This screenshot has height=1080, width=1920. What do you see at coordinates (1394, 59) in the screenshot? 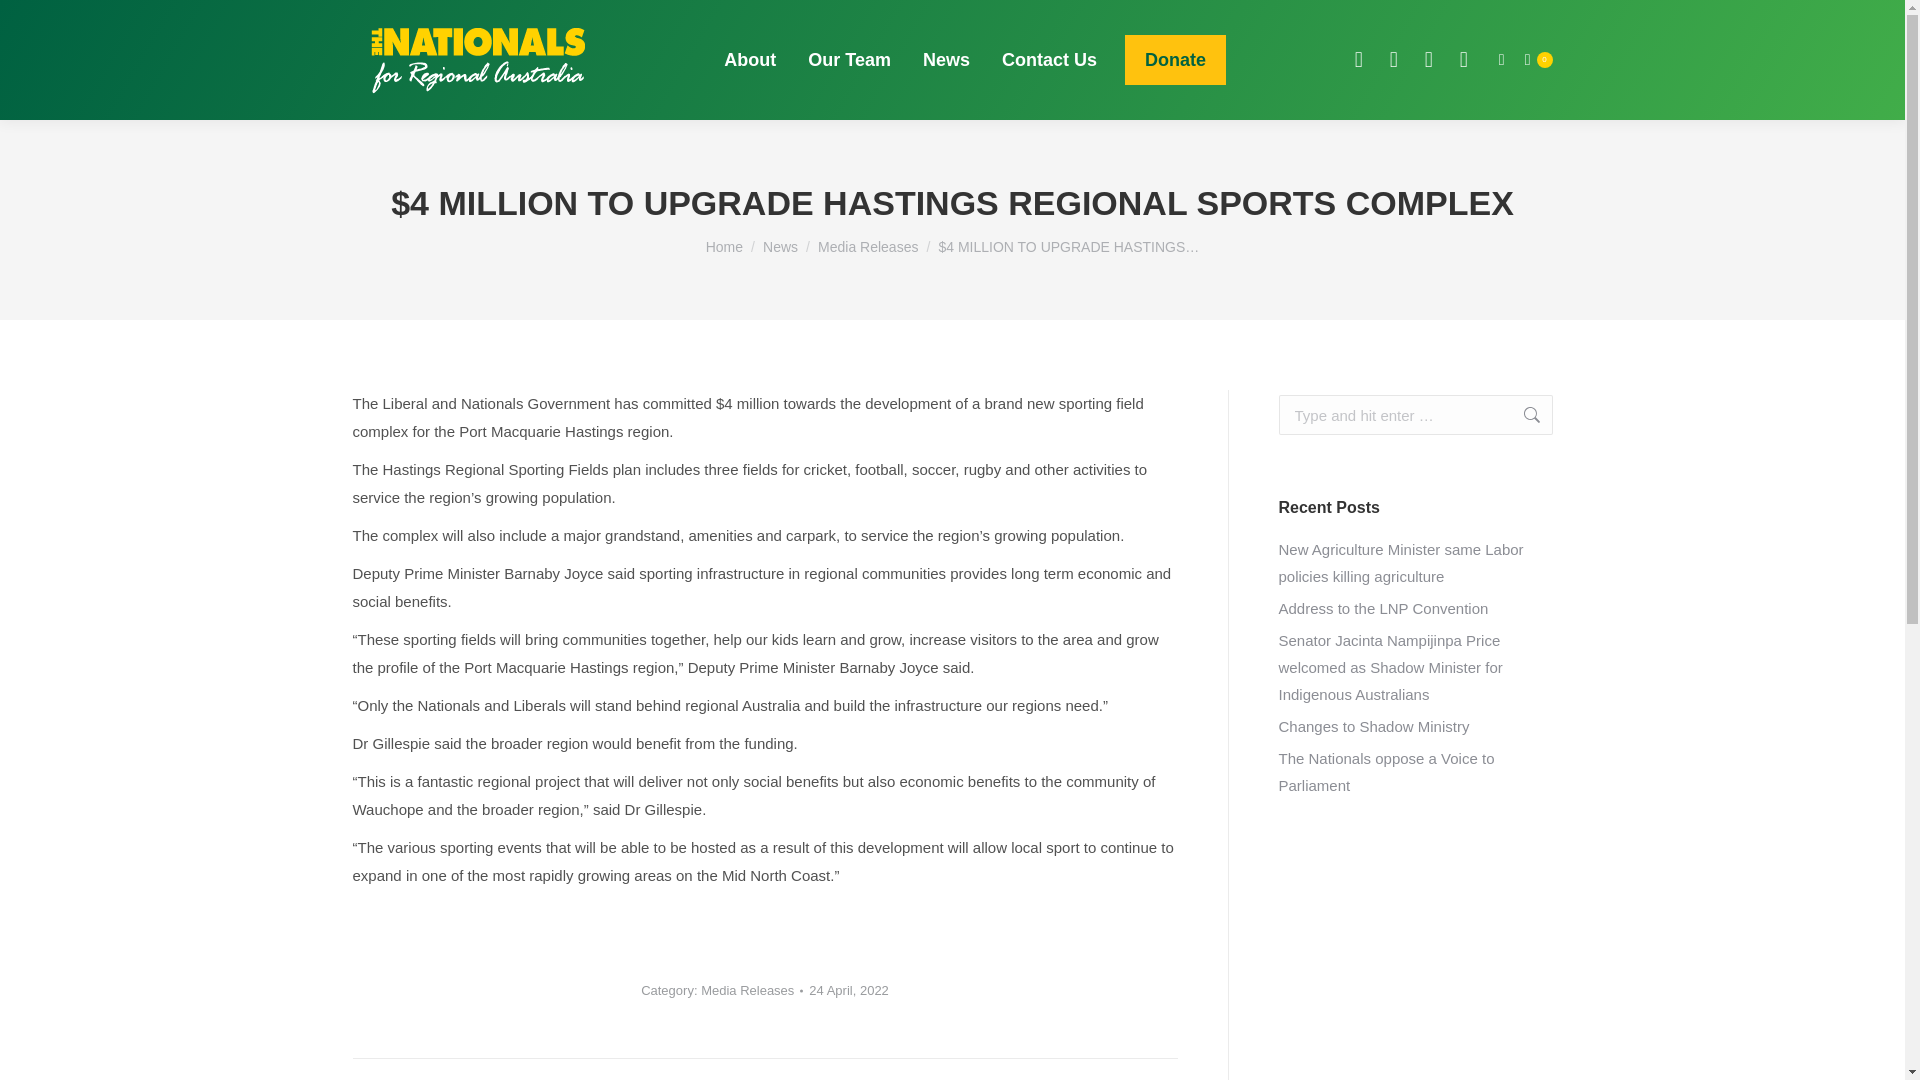
I see `X page opens in new window` at bounding box center [1394, 59].